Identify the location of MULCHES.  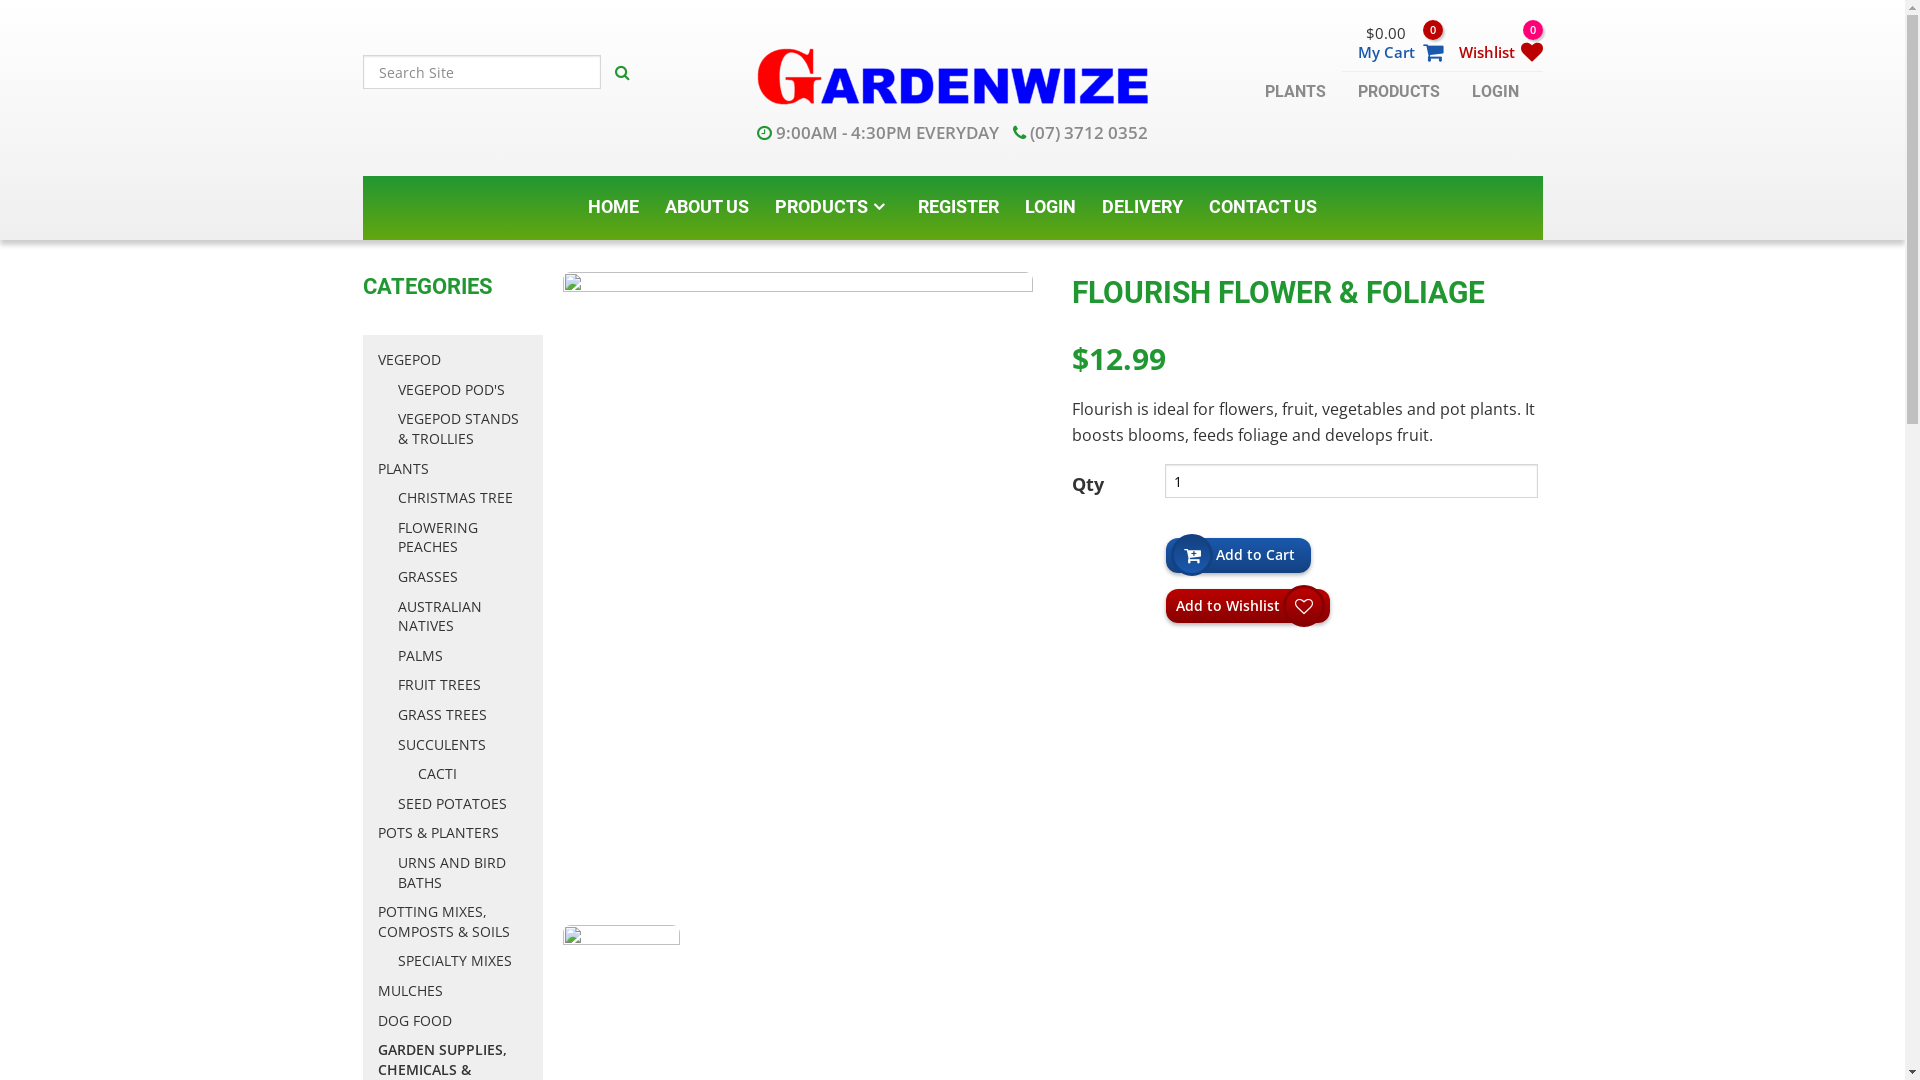
(453, 991).